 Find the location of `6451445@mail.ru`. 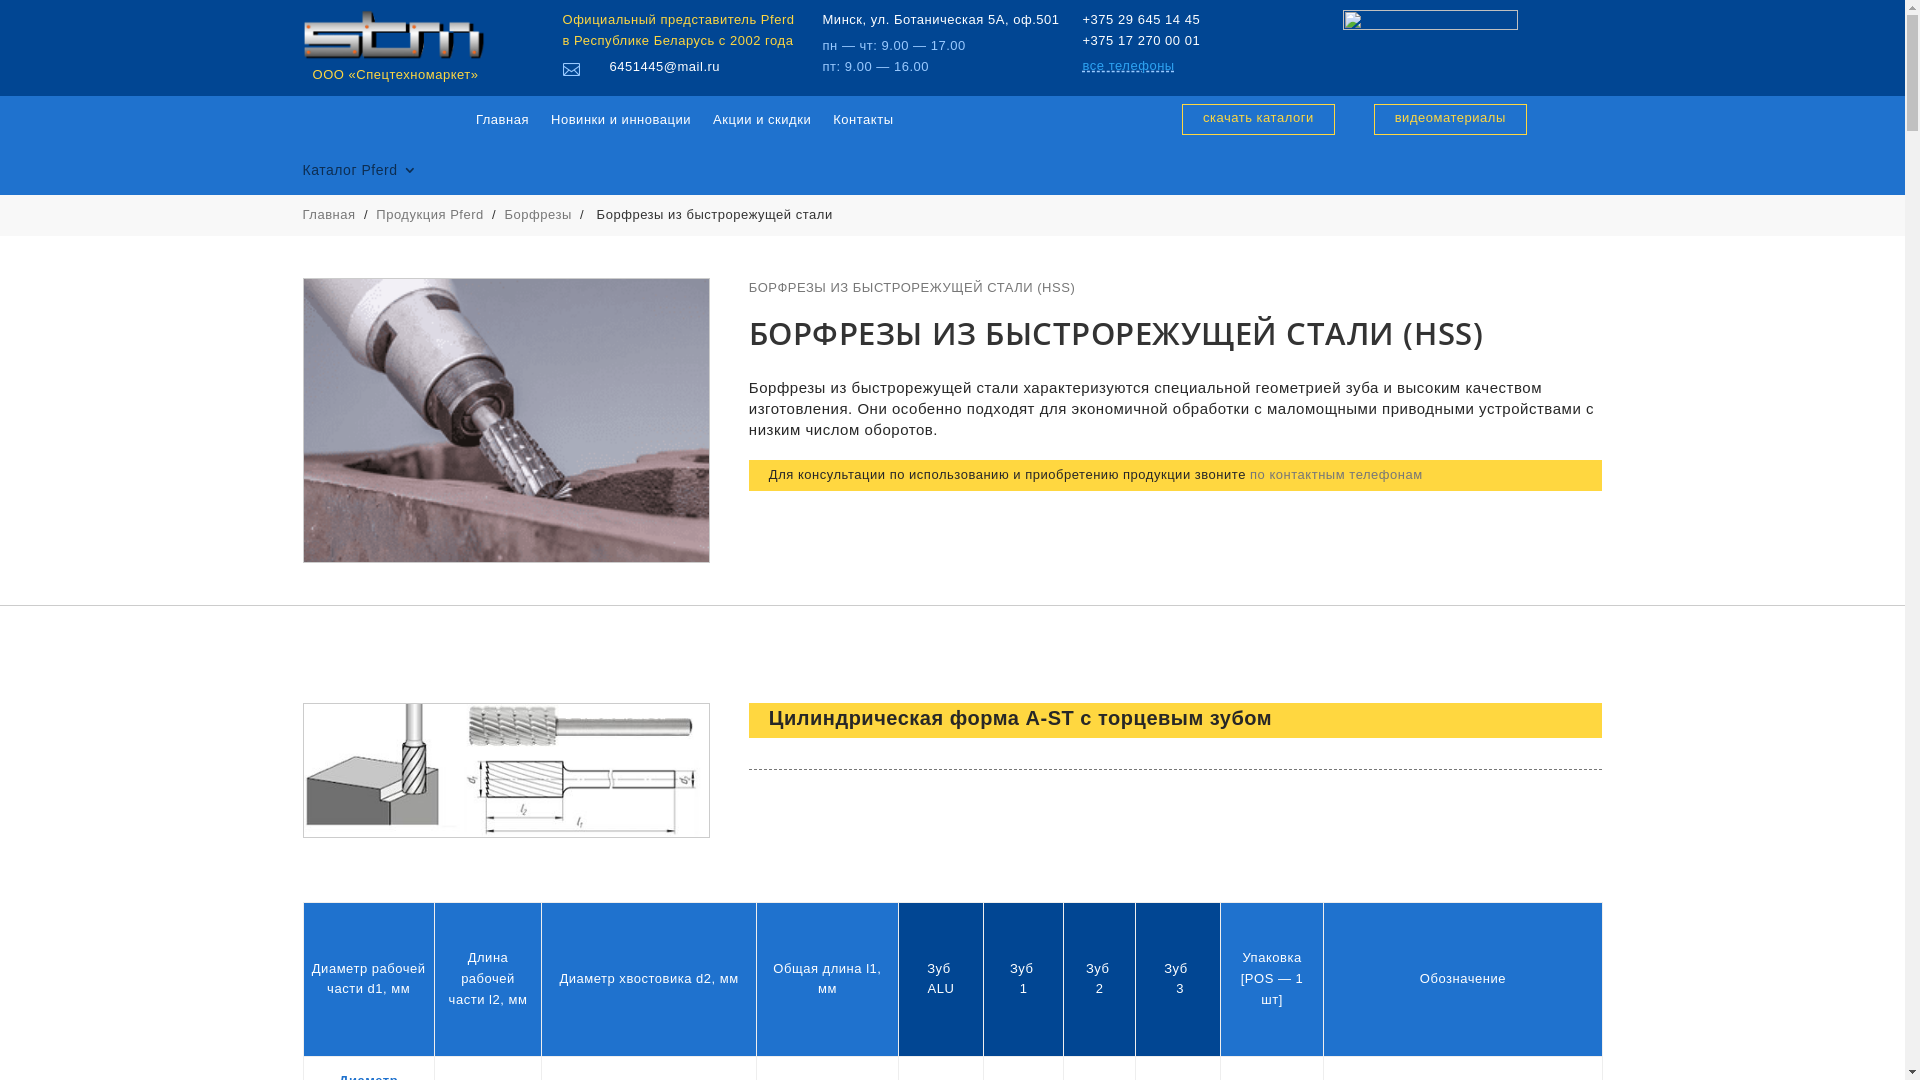

6451445@mail.ru is located at coordinates (666, 66).